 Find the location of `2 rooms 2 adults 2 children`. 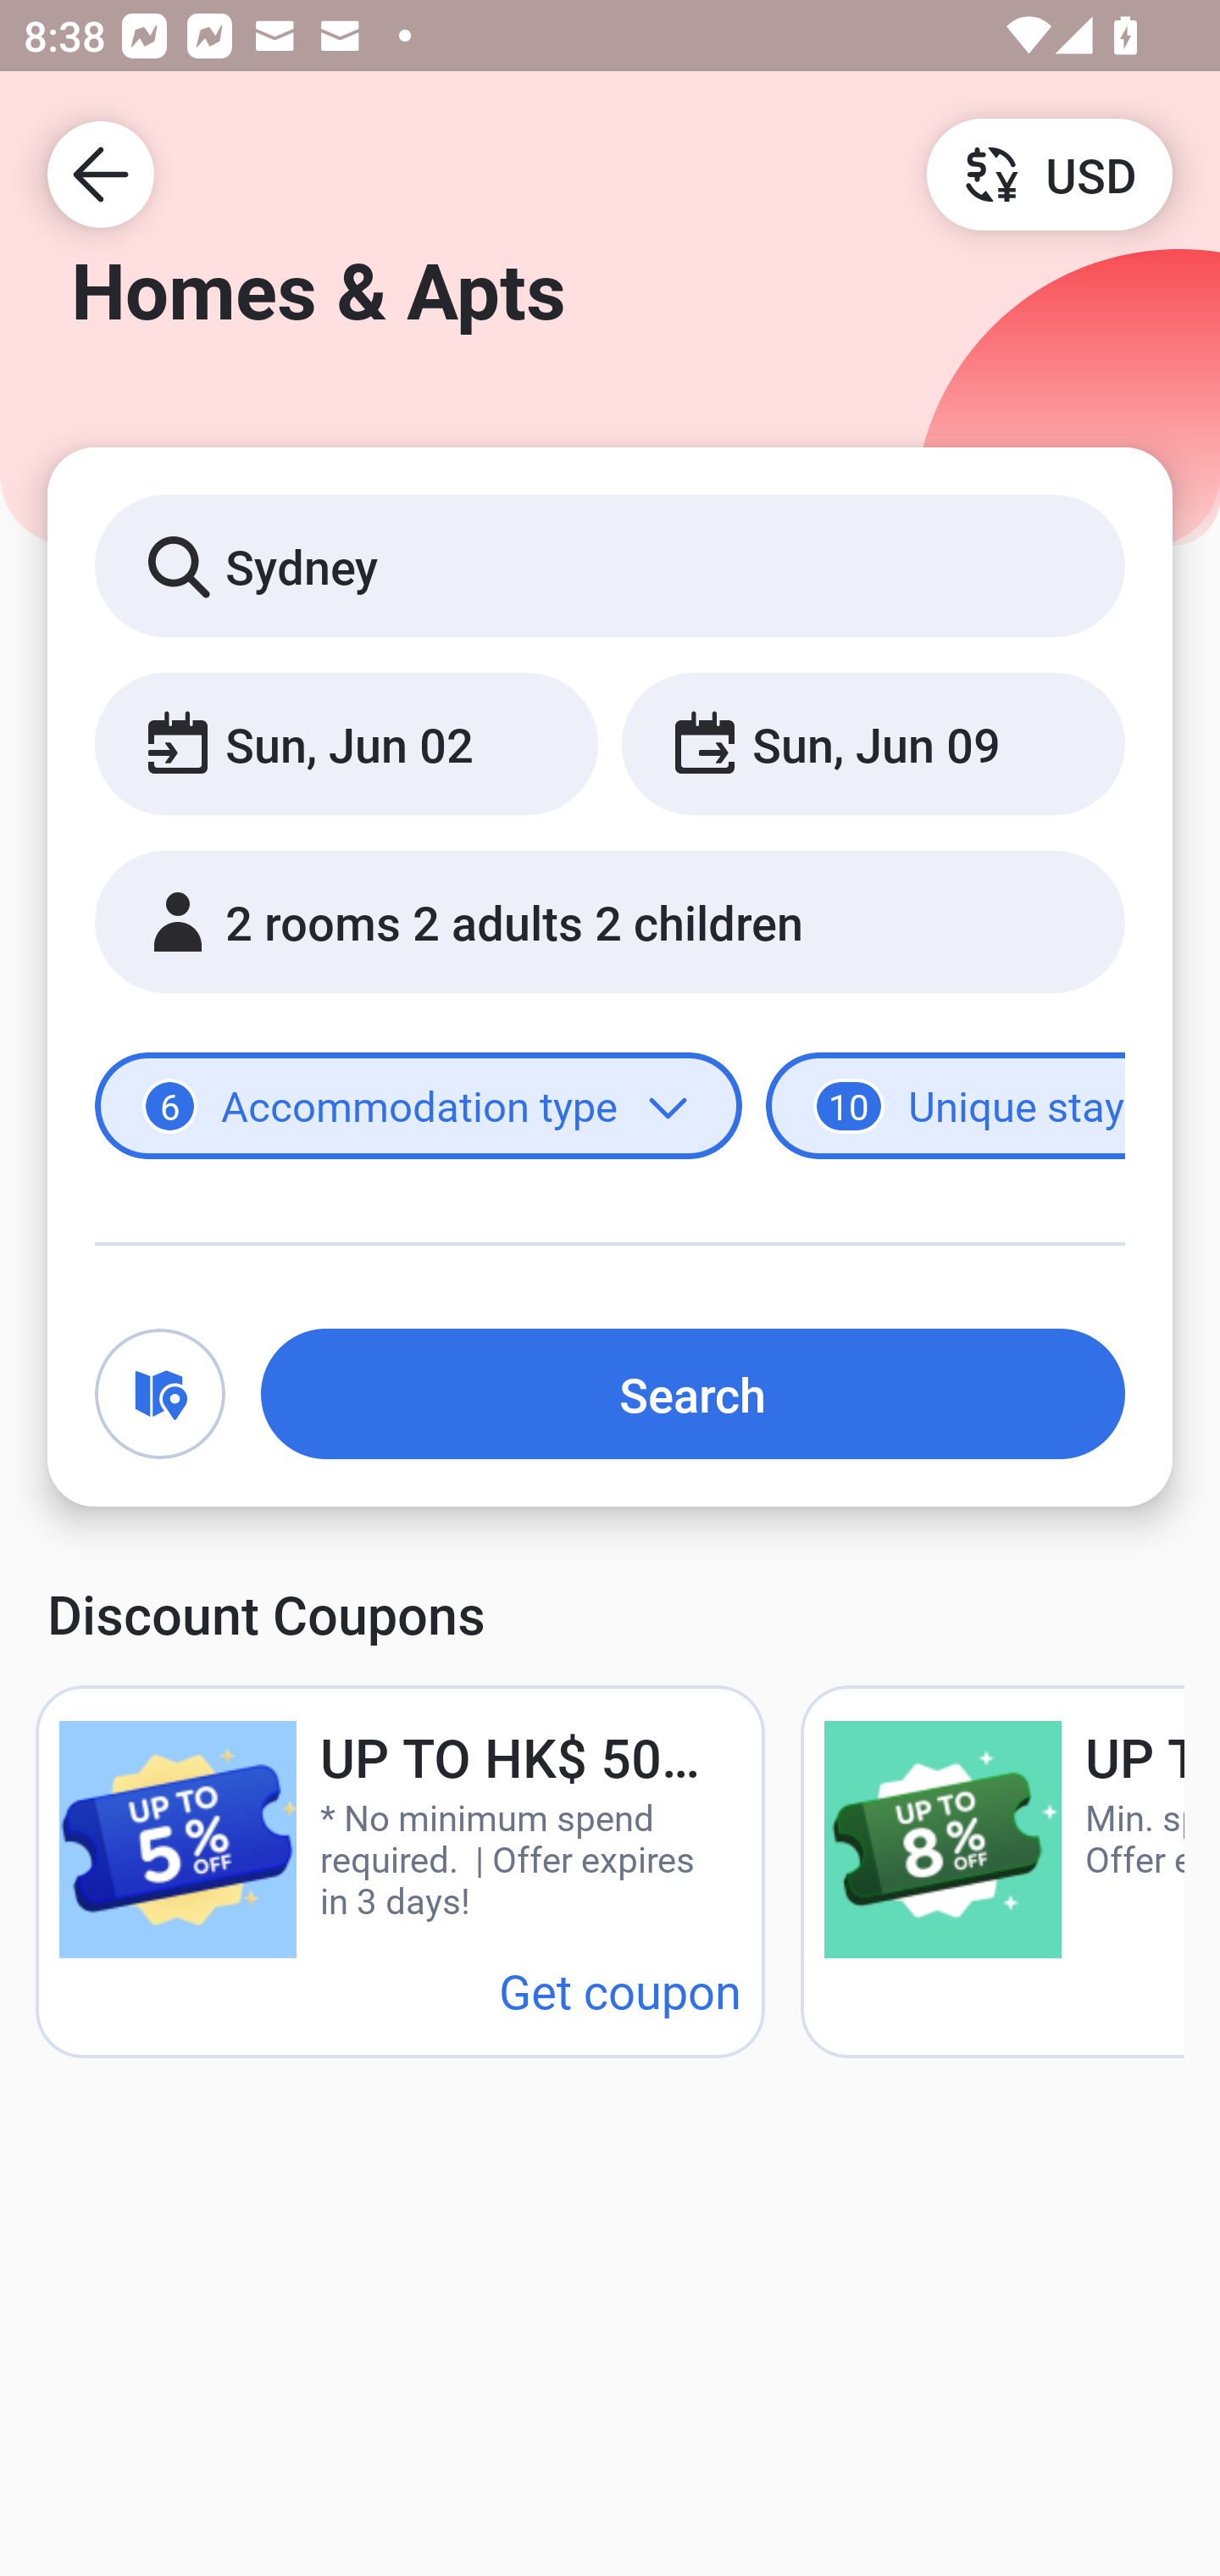

2 rooms 2 adults 2 children is located at coordinates (610, 922).